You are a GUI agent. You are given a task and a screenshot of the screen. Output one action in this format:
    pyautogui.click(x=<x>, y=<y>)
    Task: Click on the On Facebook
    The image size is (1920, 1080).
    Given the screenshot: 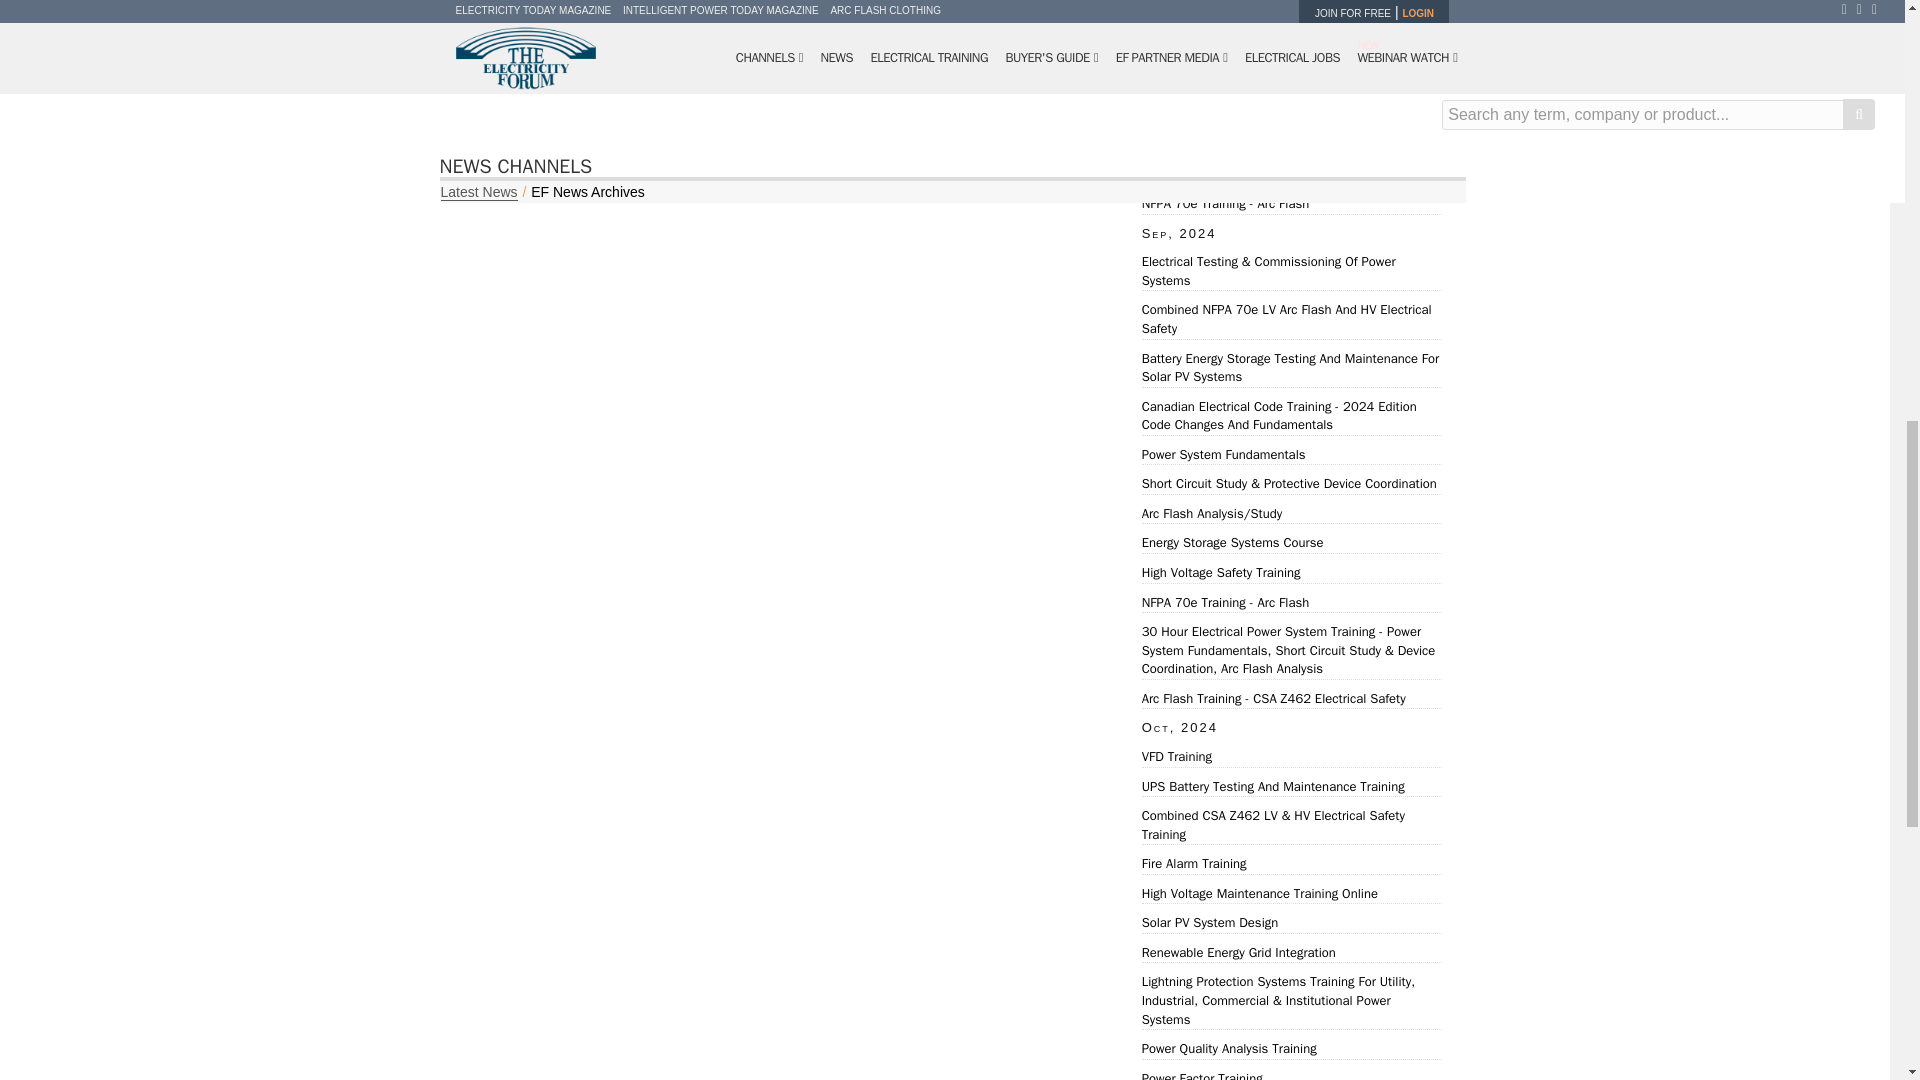 What is the action you would take?
    pyautogui.click(x=1010, y=96)
    